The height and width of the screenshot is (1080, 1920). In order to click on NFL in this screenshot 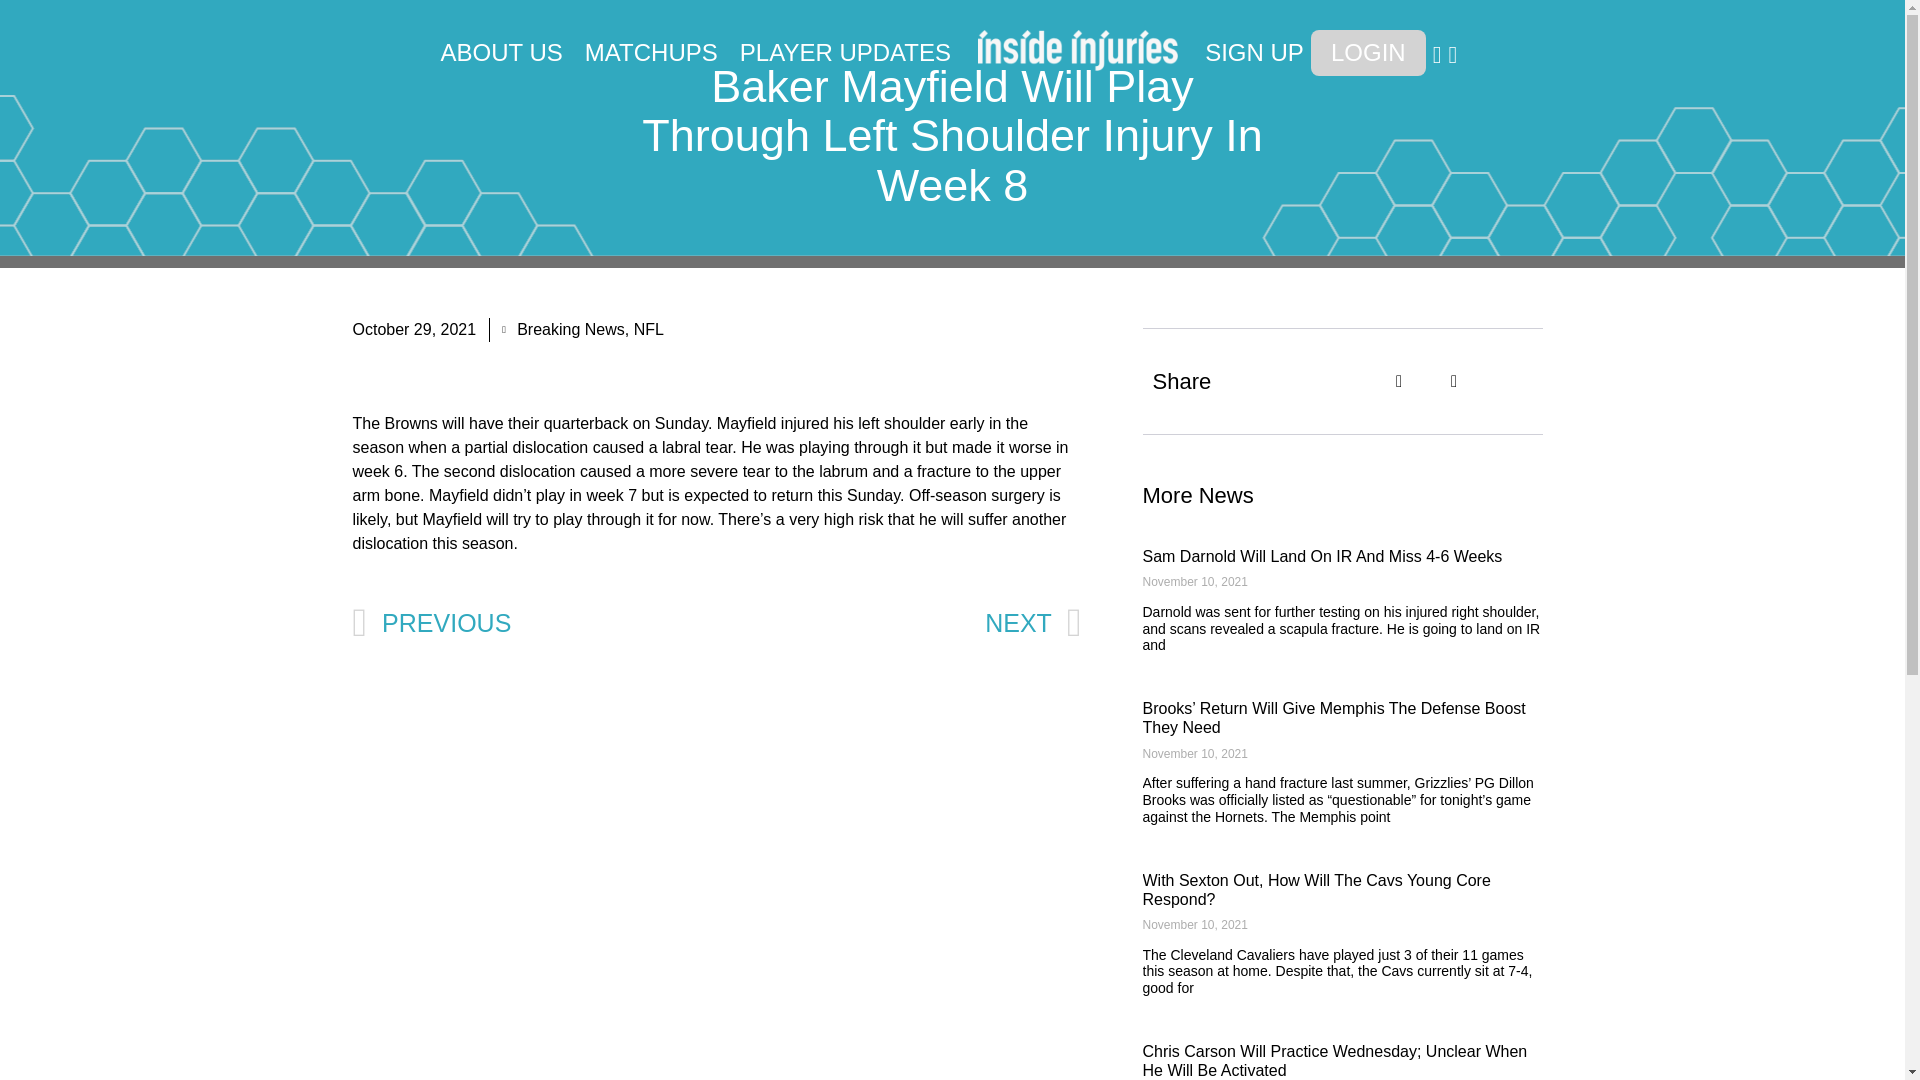, I will do `click(648, 329)`.